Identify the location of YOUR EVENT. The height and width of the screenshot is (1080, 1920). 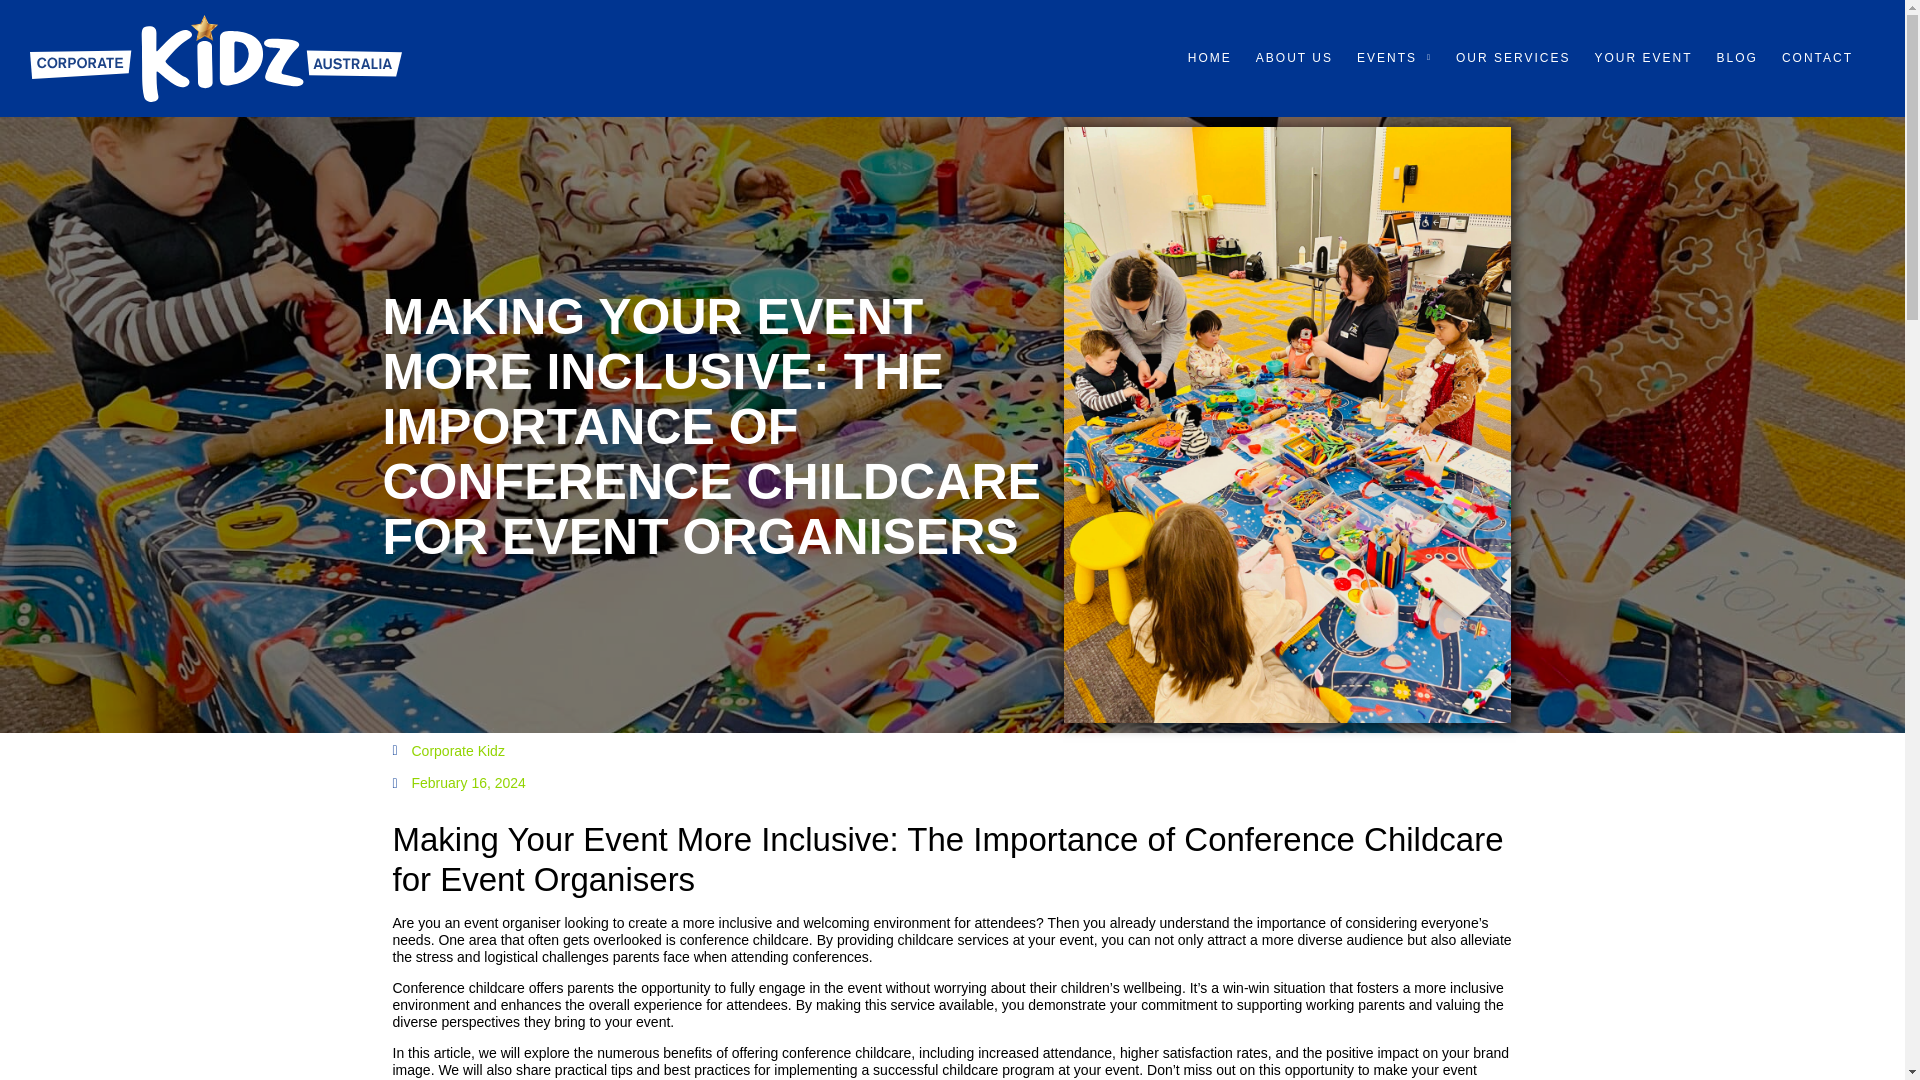
(1643, 58).